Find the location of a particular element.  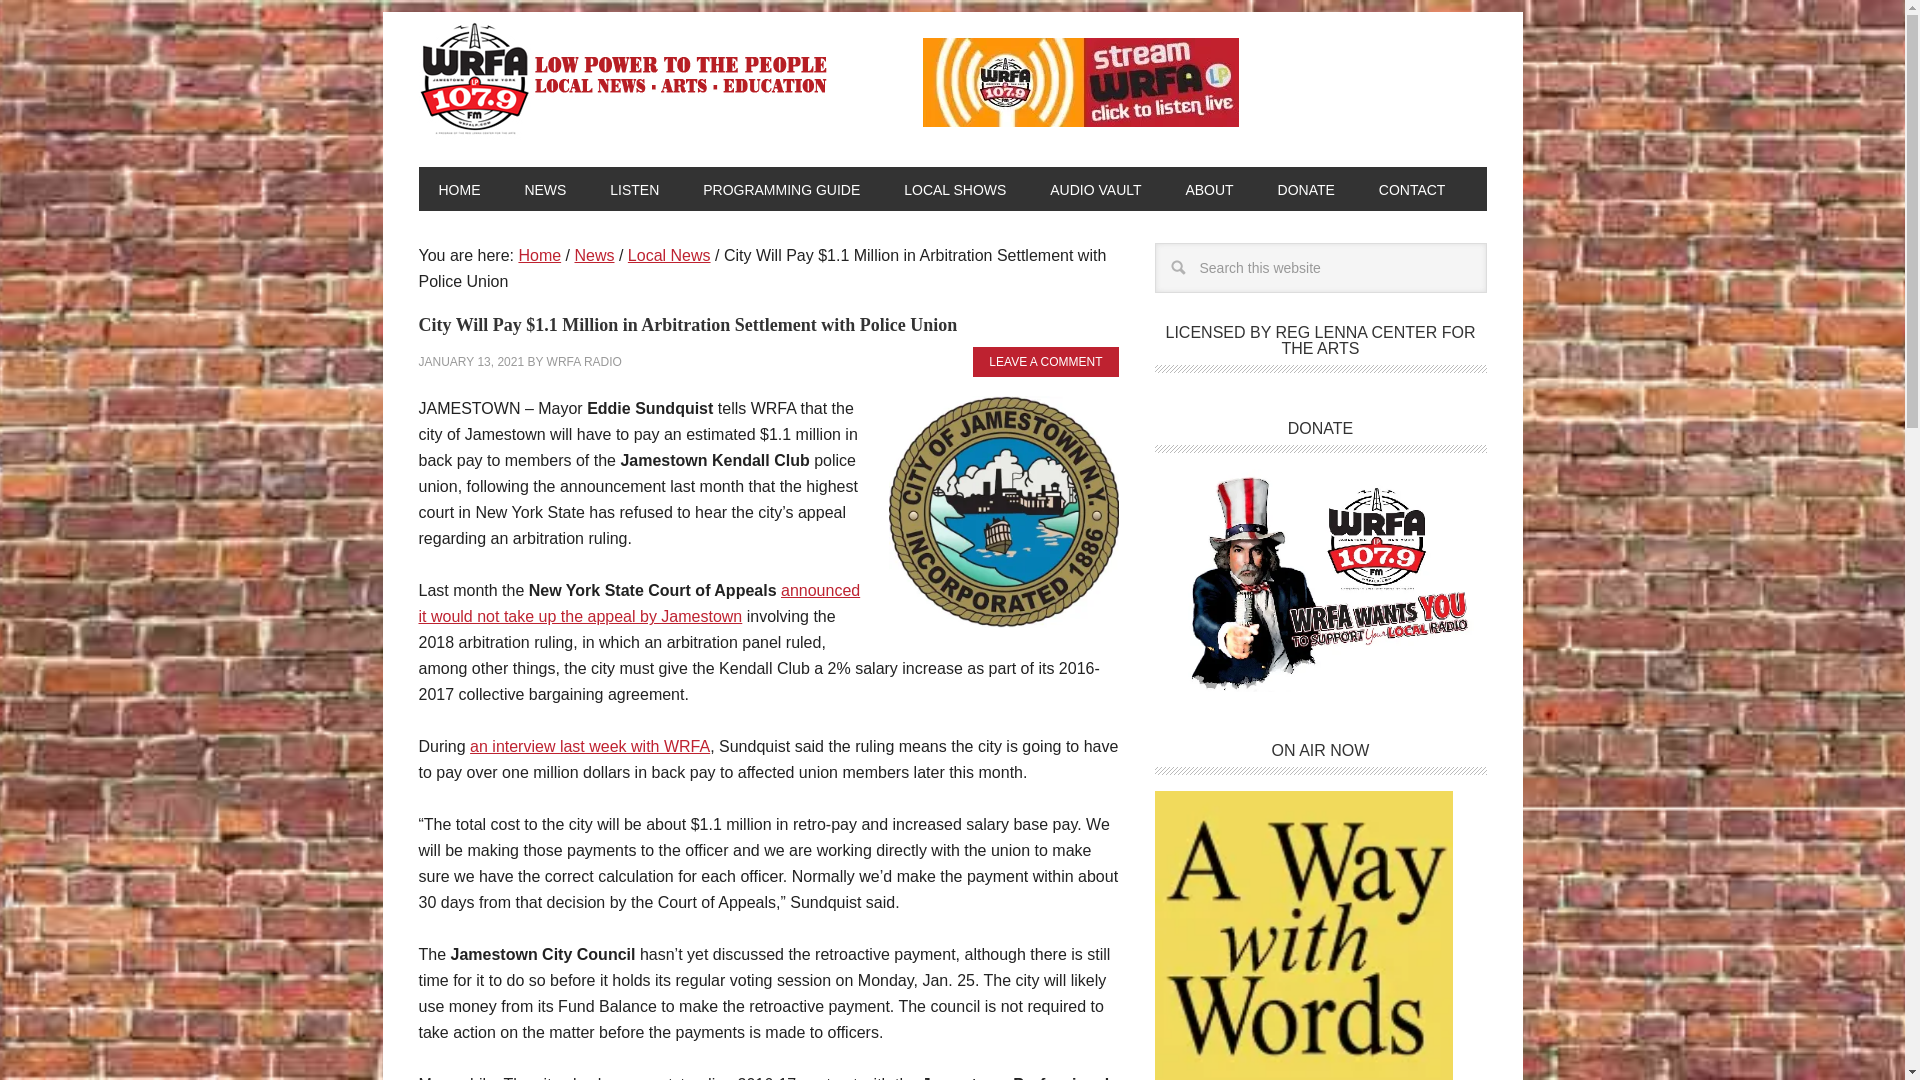

PROGRAMMING GUIDE is located at coordinates (781, 188).